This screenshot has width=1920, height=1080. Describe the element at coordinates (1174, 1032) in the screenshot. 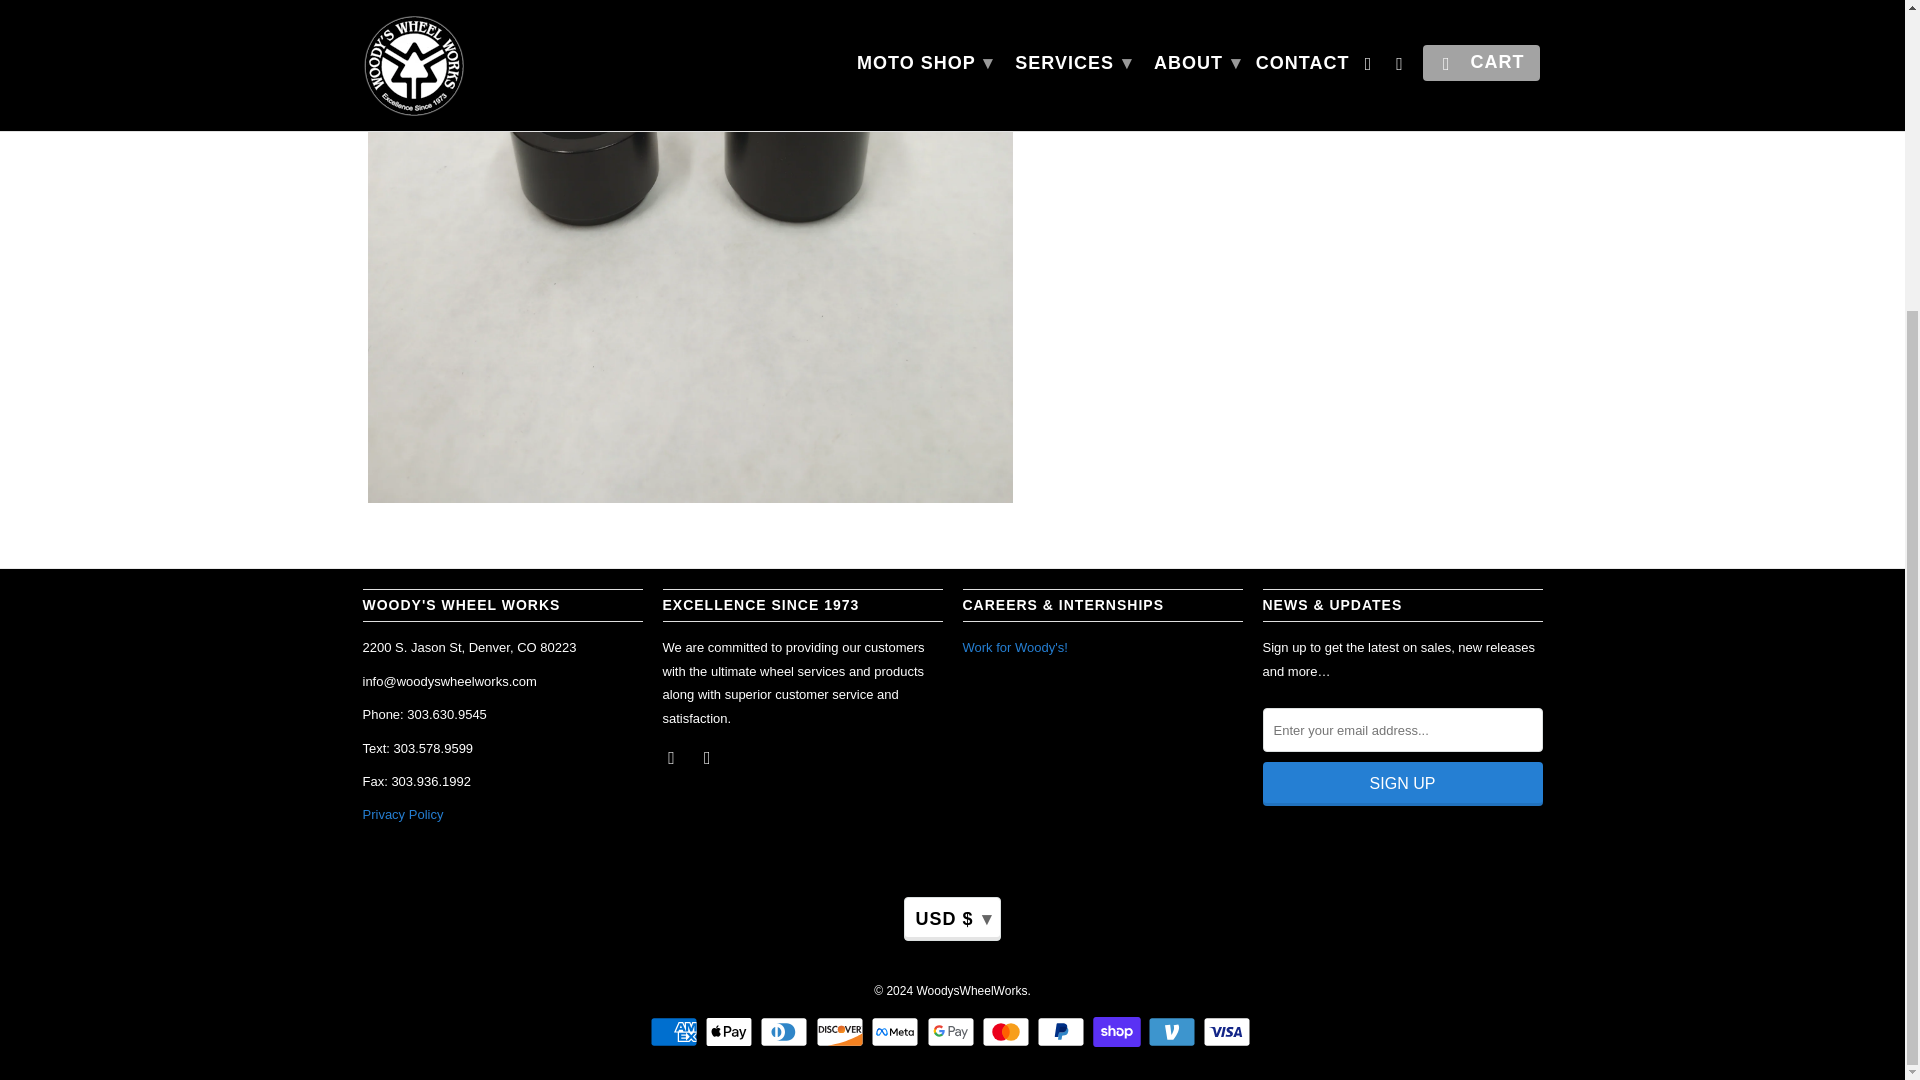

I see `Venmo` at that location.